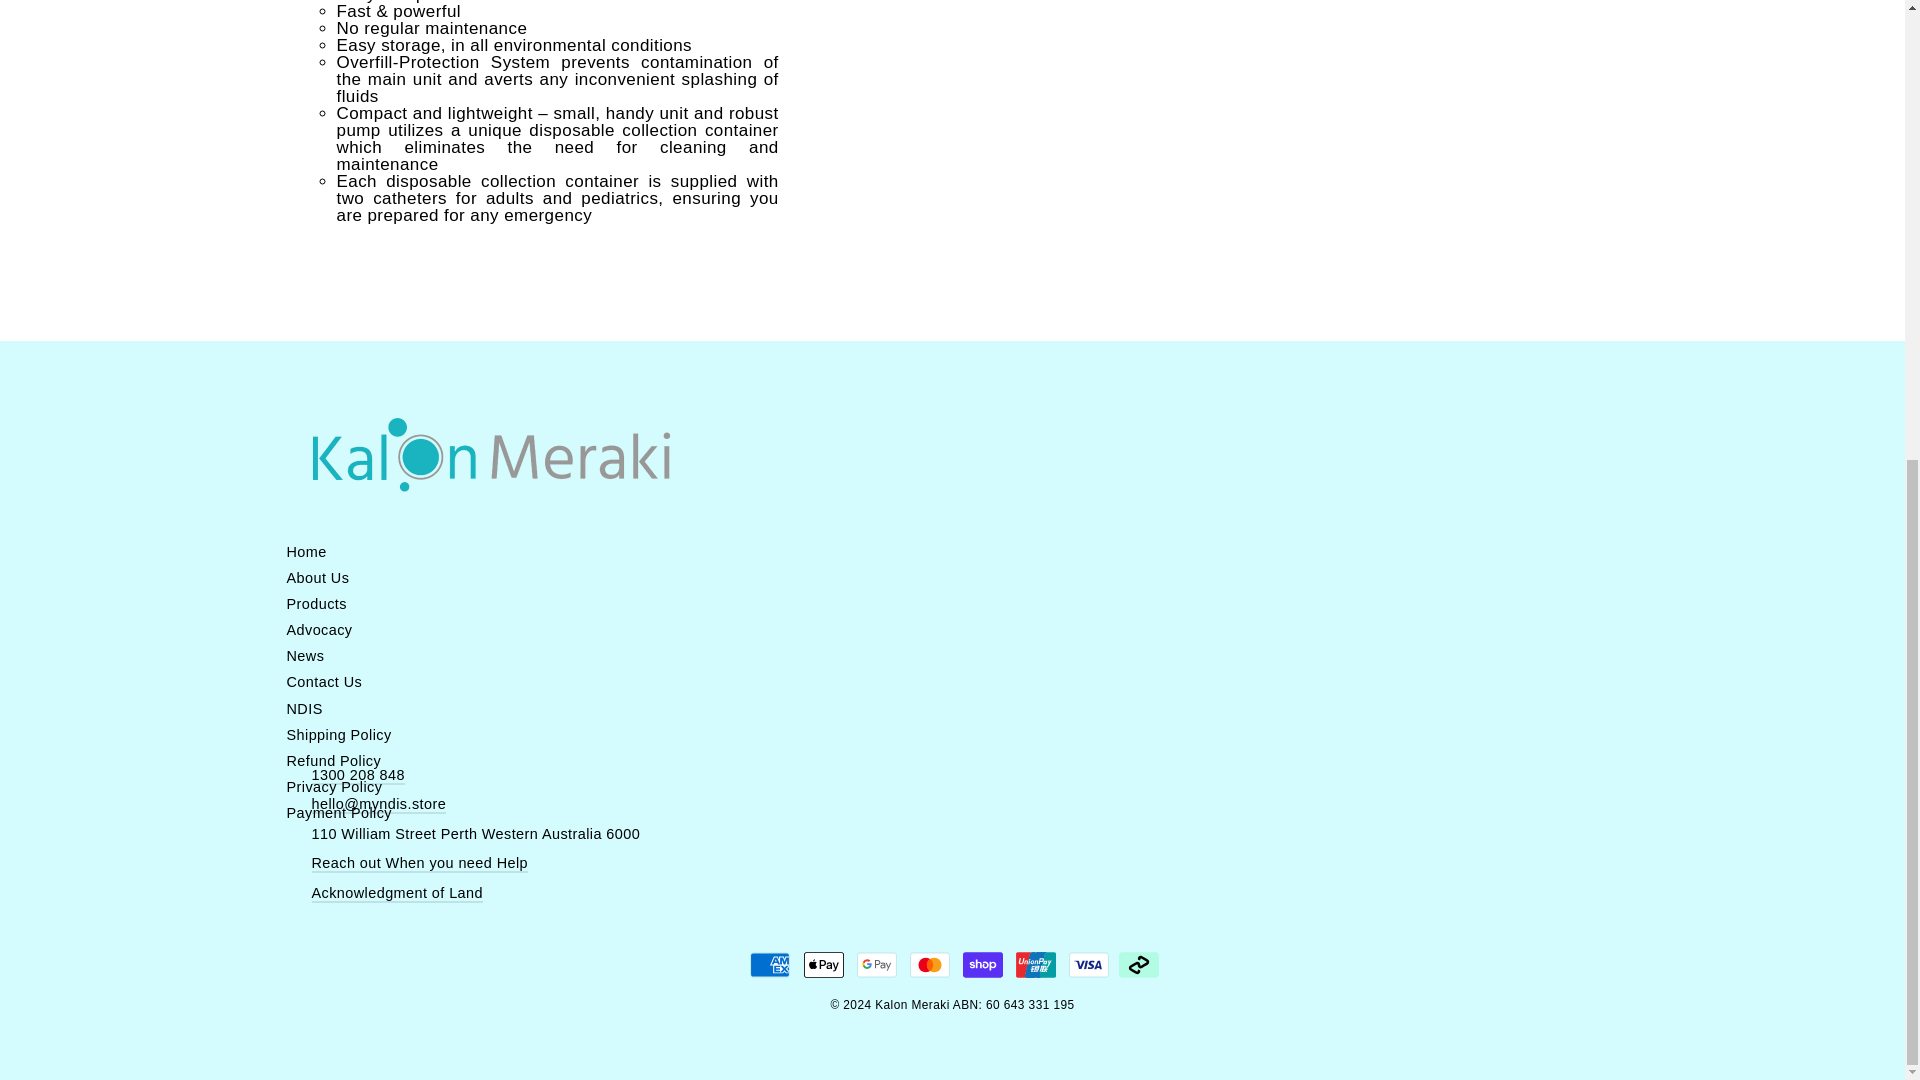 The height and width of the screenshot is (1080, 1920). What do you see at coordinates (770, 964) in the screenshot?
I see `American Express` at bounding box center [770, 964].